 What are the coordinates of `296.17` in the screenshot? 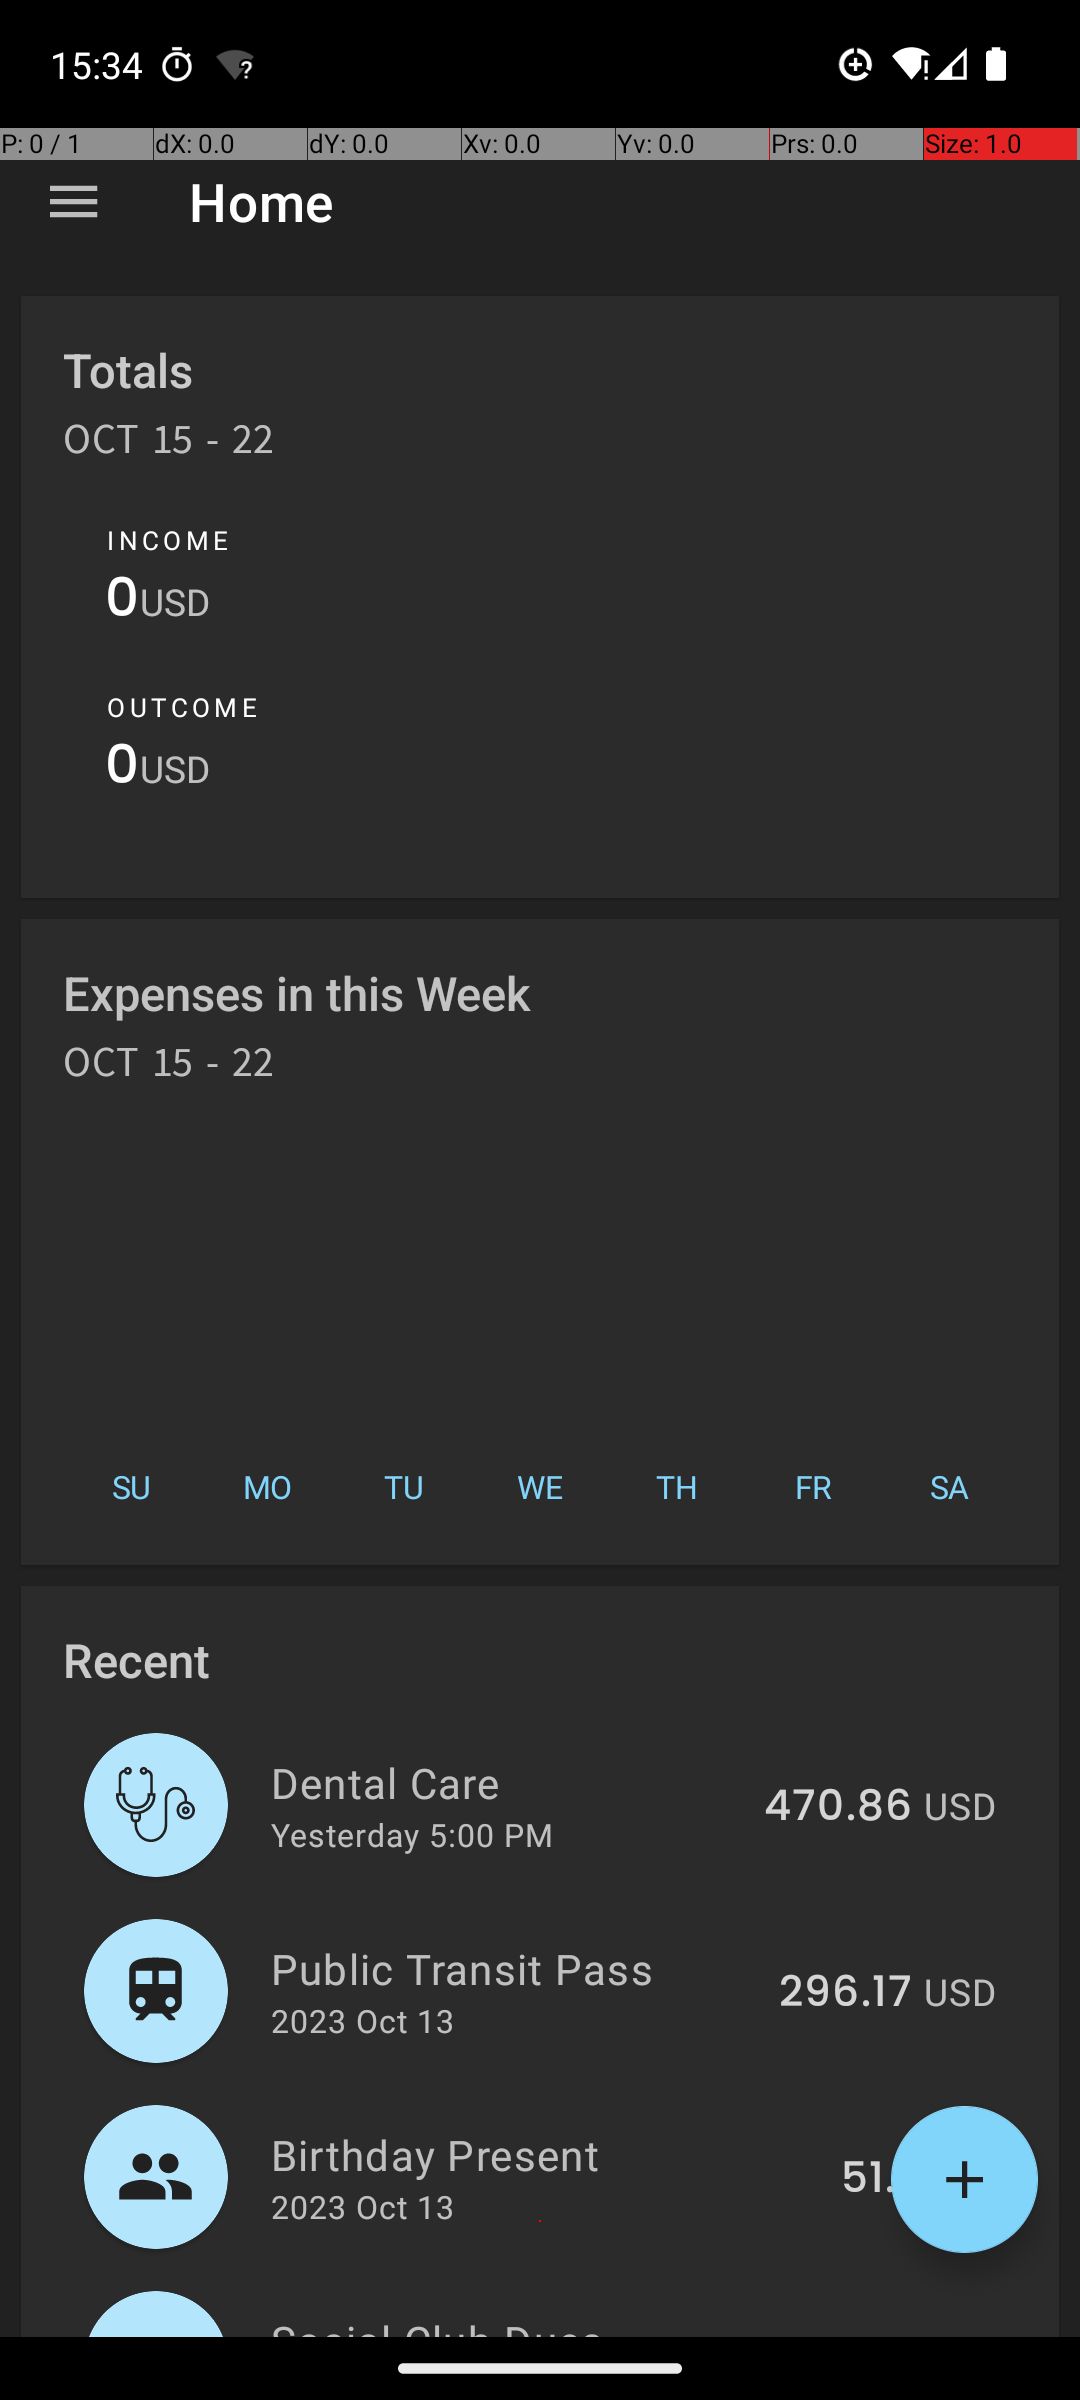 It's located at (846, 1993).